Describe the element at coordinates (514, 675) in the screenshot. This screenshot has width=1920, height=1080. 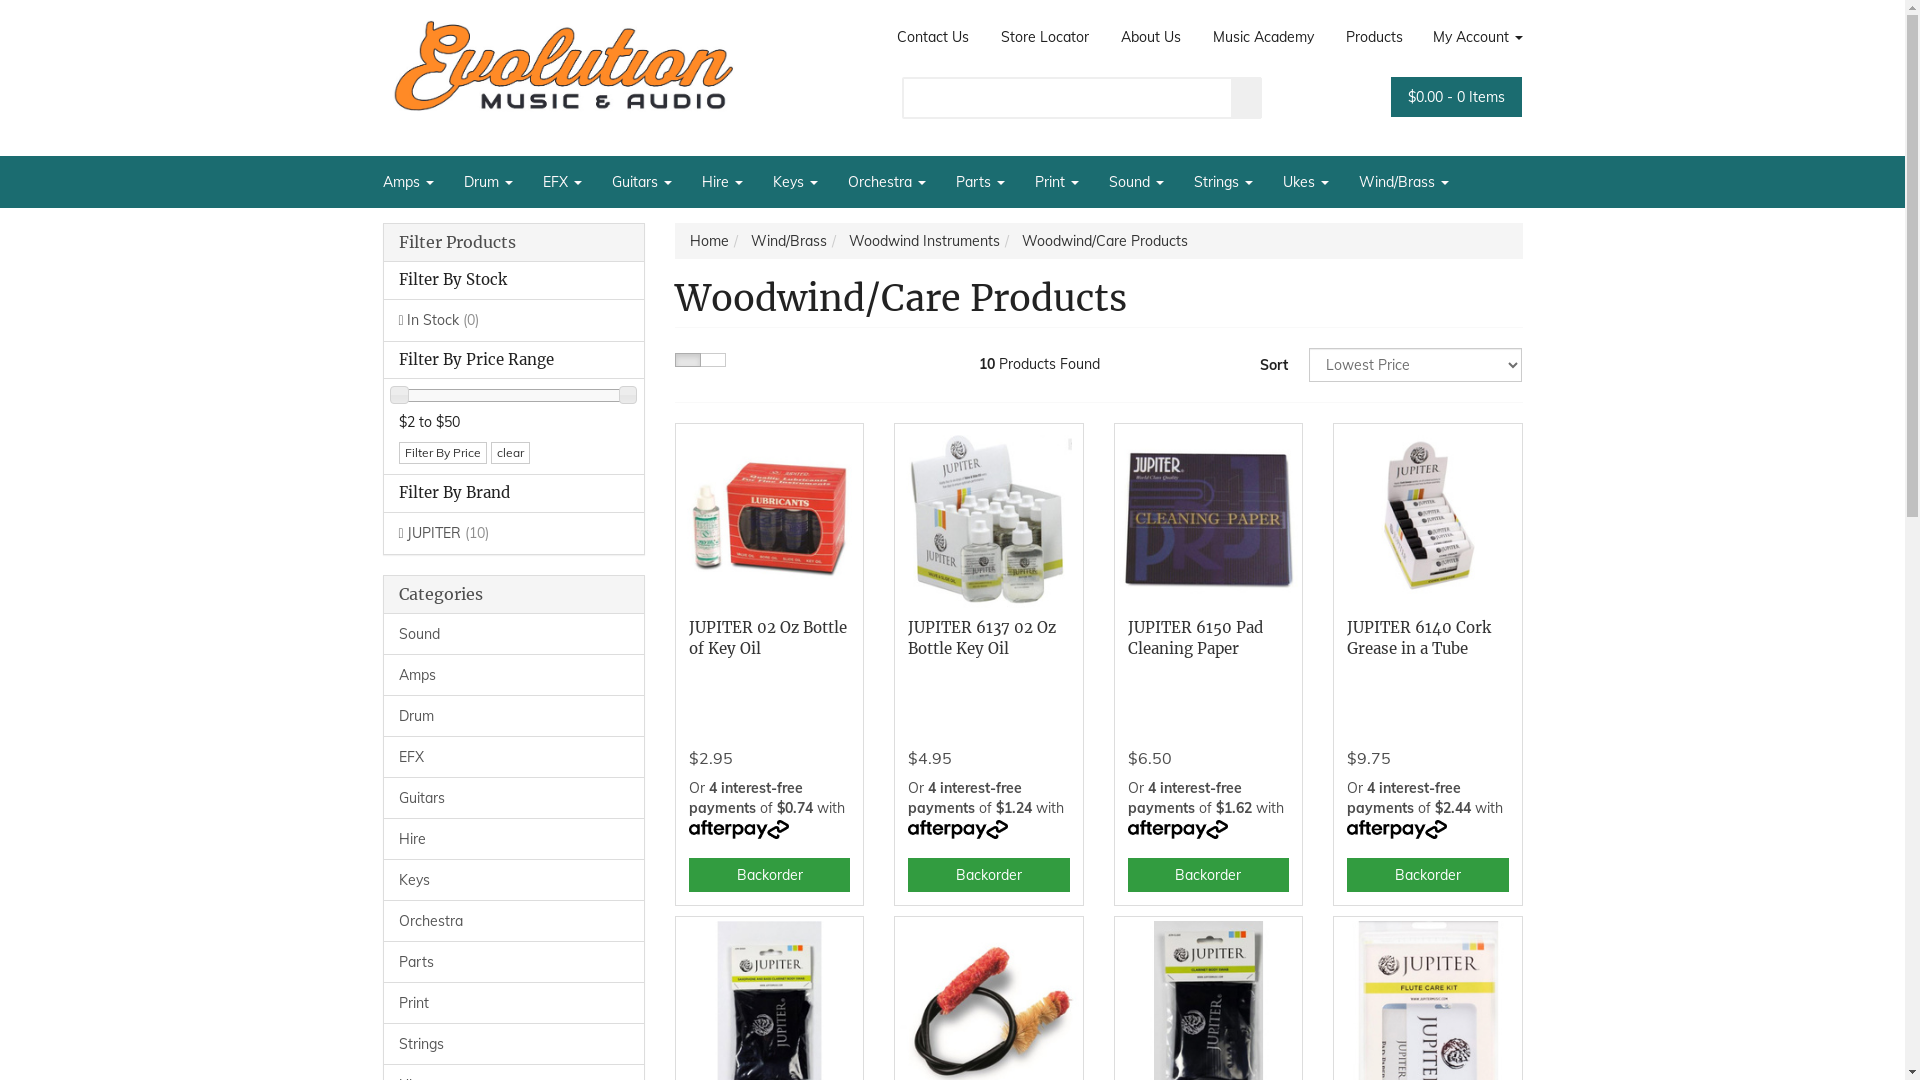
I see `Amps` at that location.